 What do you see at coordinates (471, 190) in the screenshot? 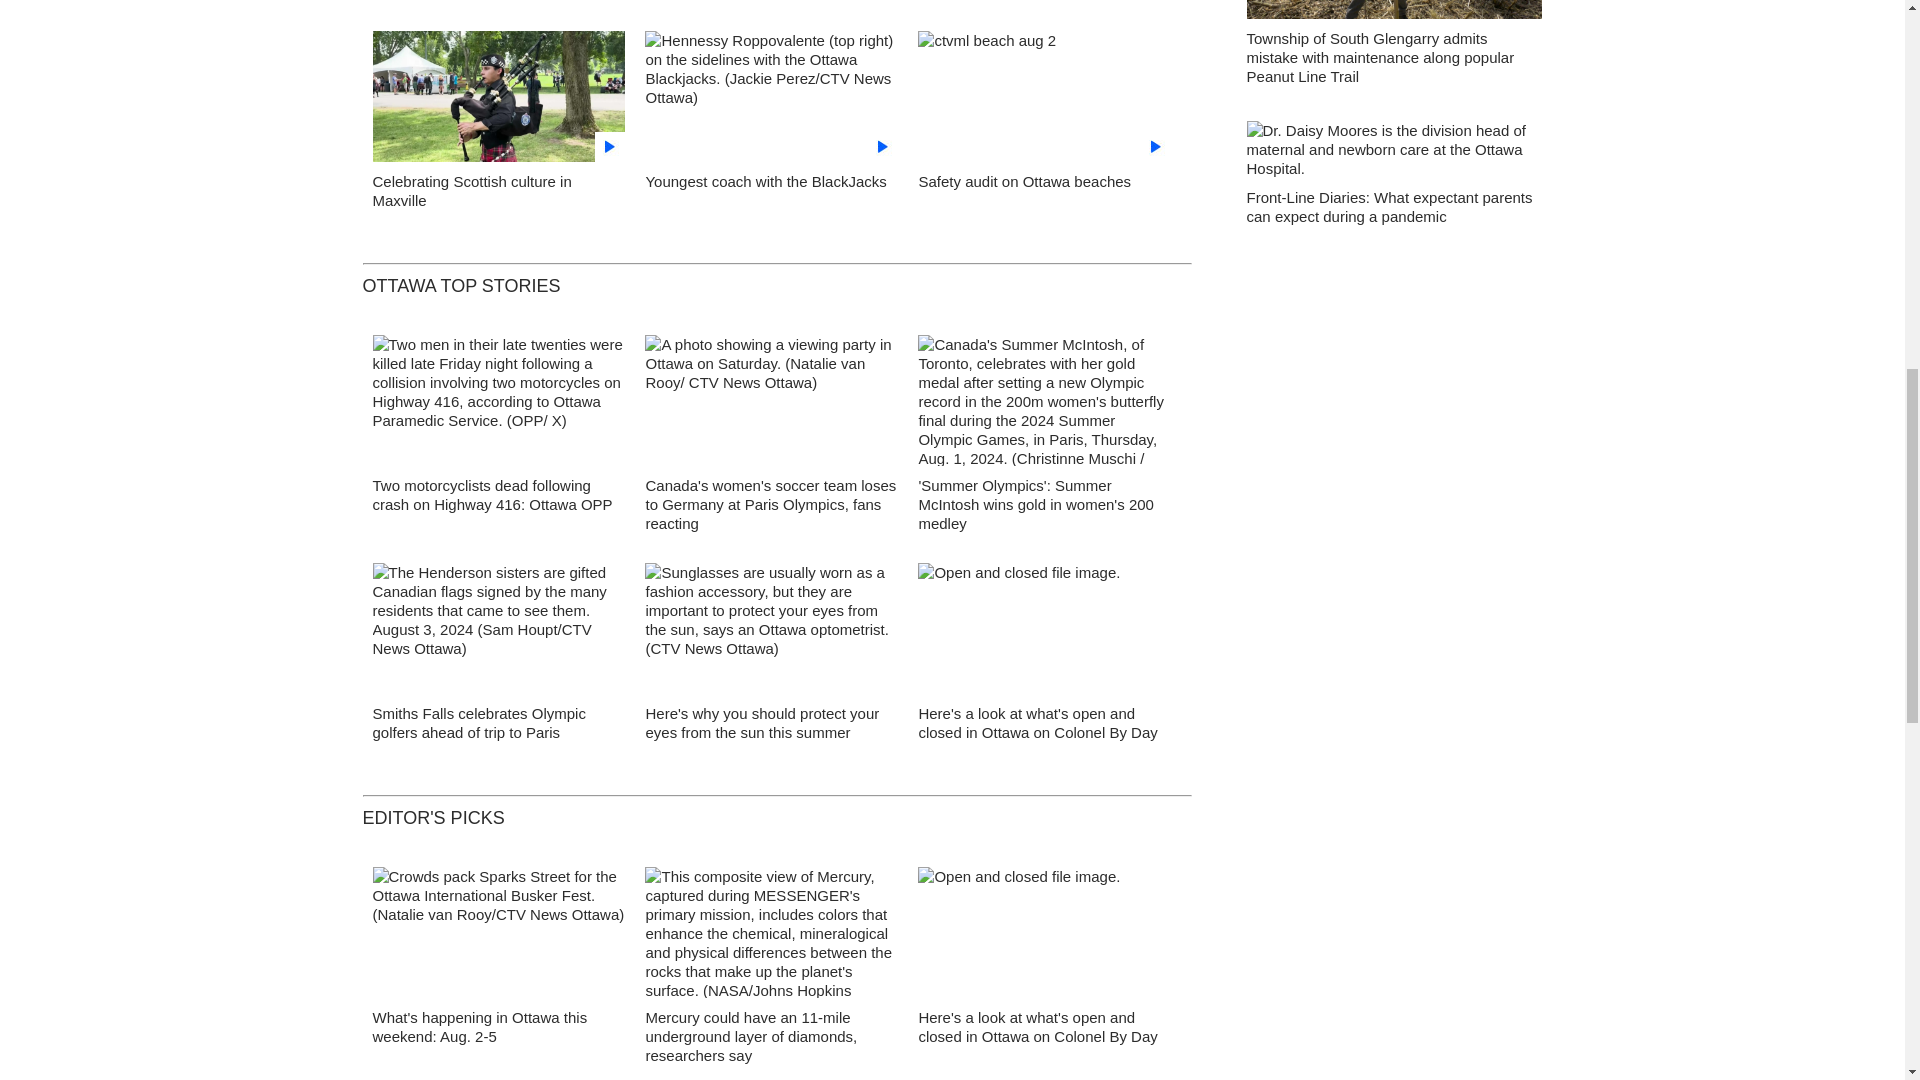
I see `Celebrating Scottish culture in Maxville` at bounding box center [471, 190].